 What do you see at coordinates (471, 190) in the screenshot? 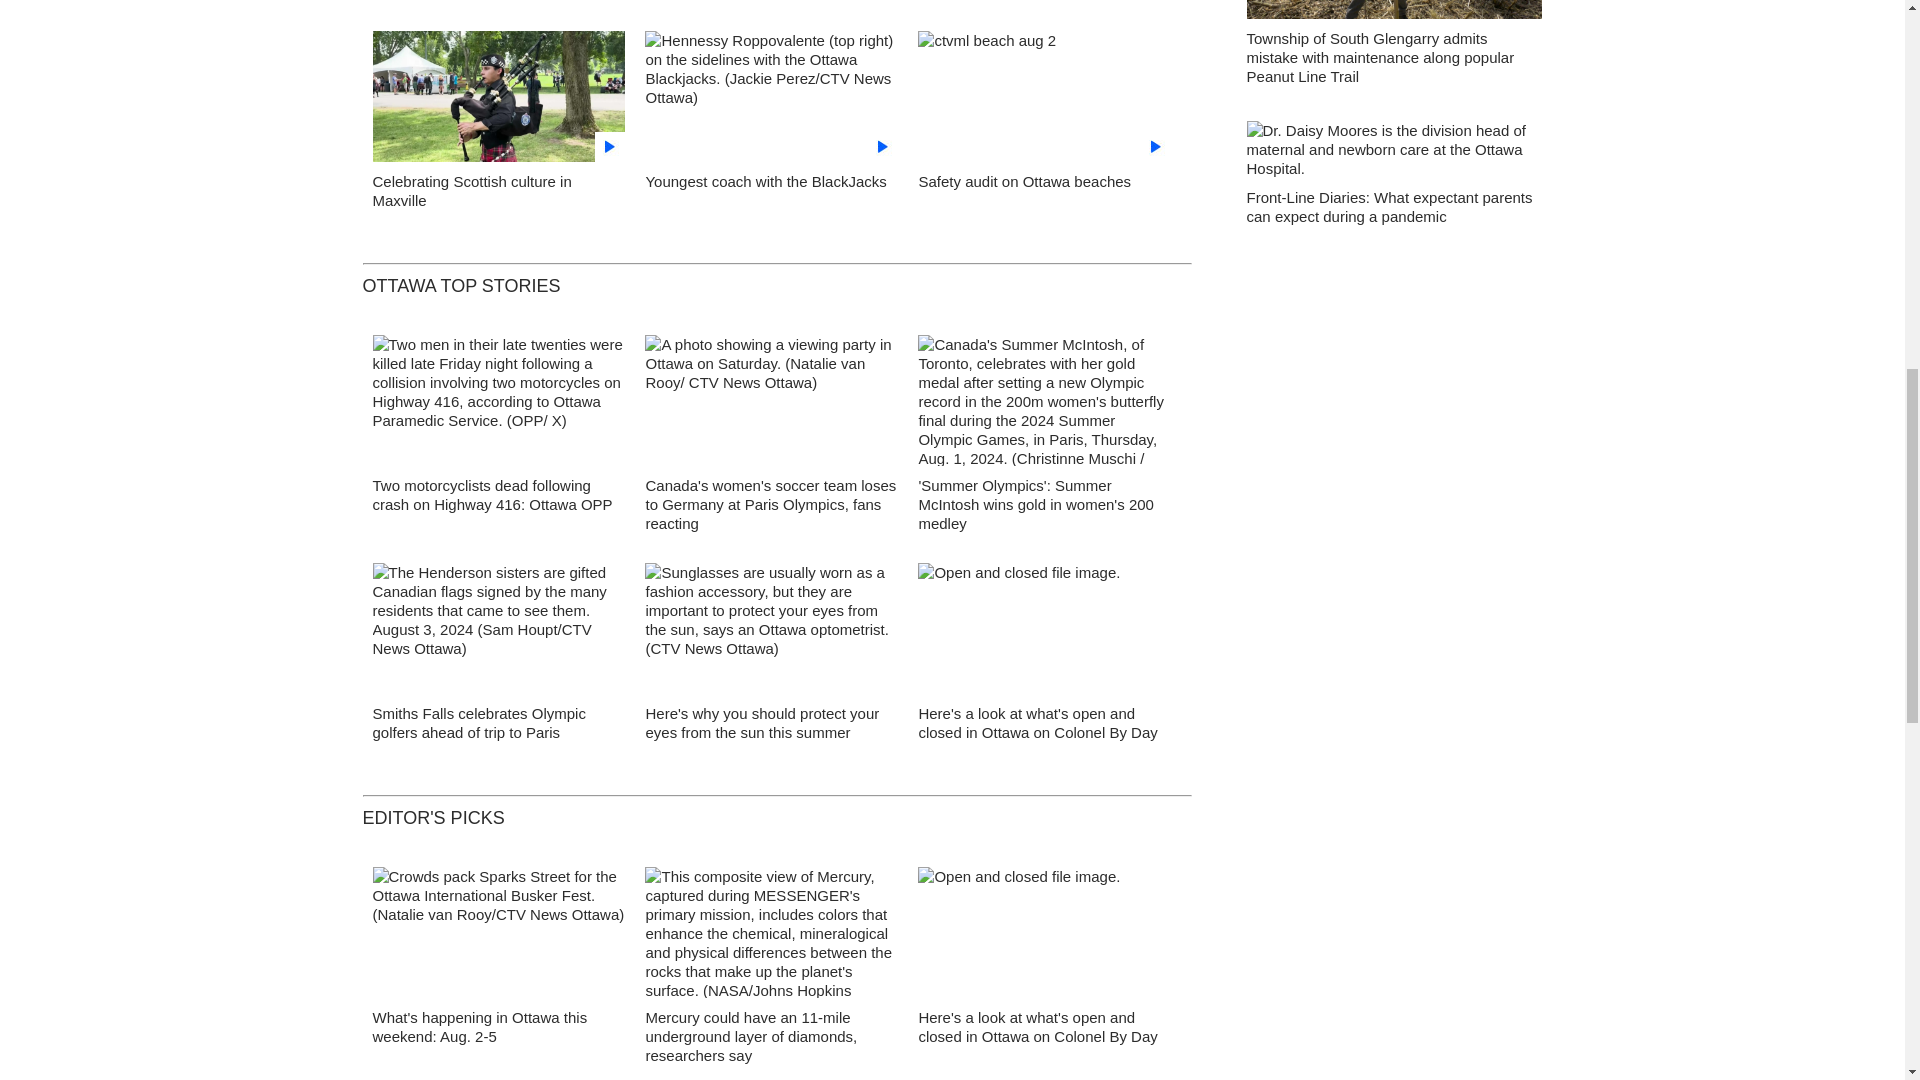
I see `Celebrating Scottish culture in Maxville` at bounding box center [471, 190].